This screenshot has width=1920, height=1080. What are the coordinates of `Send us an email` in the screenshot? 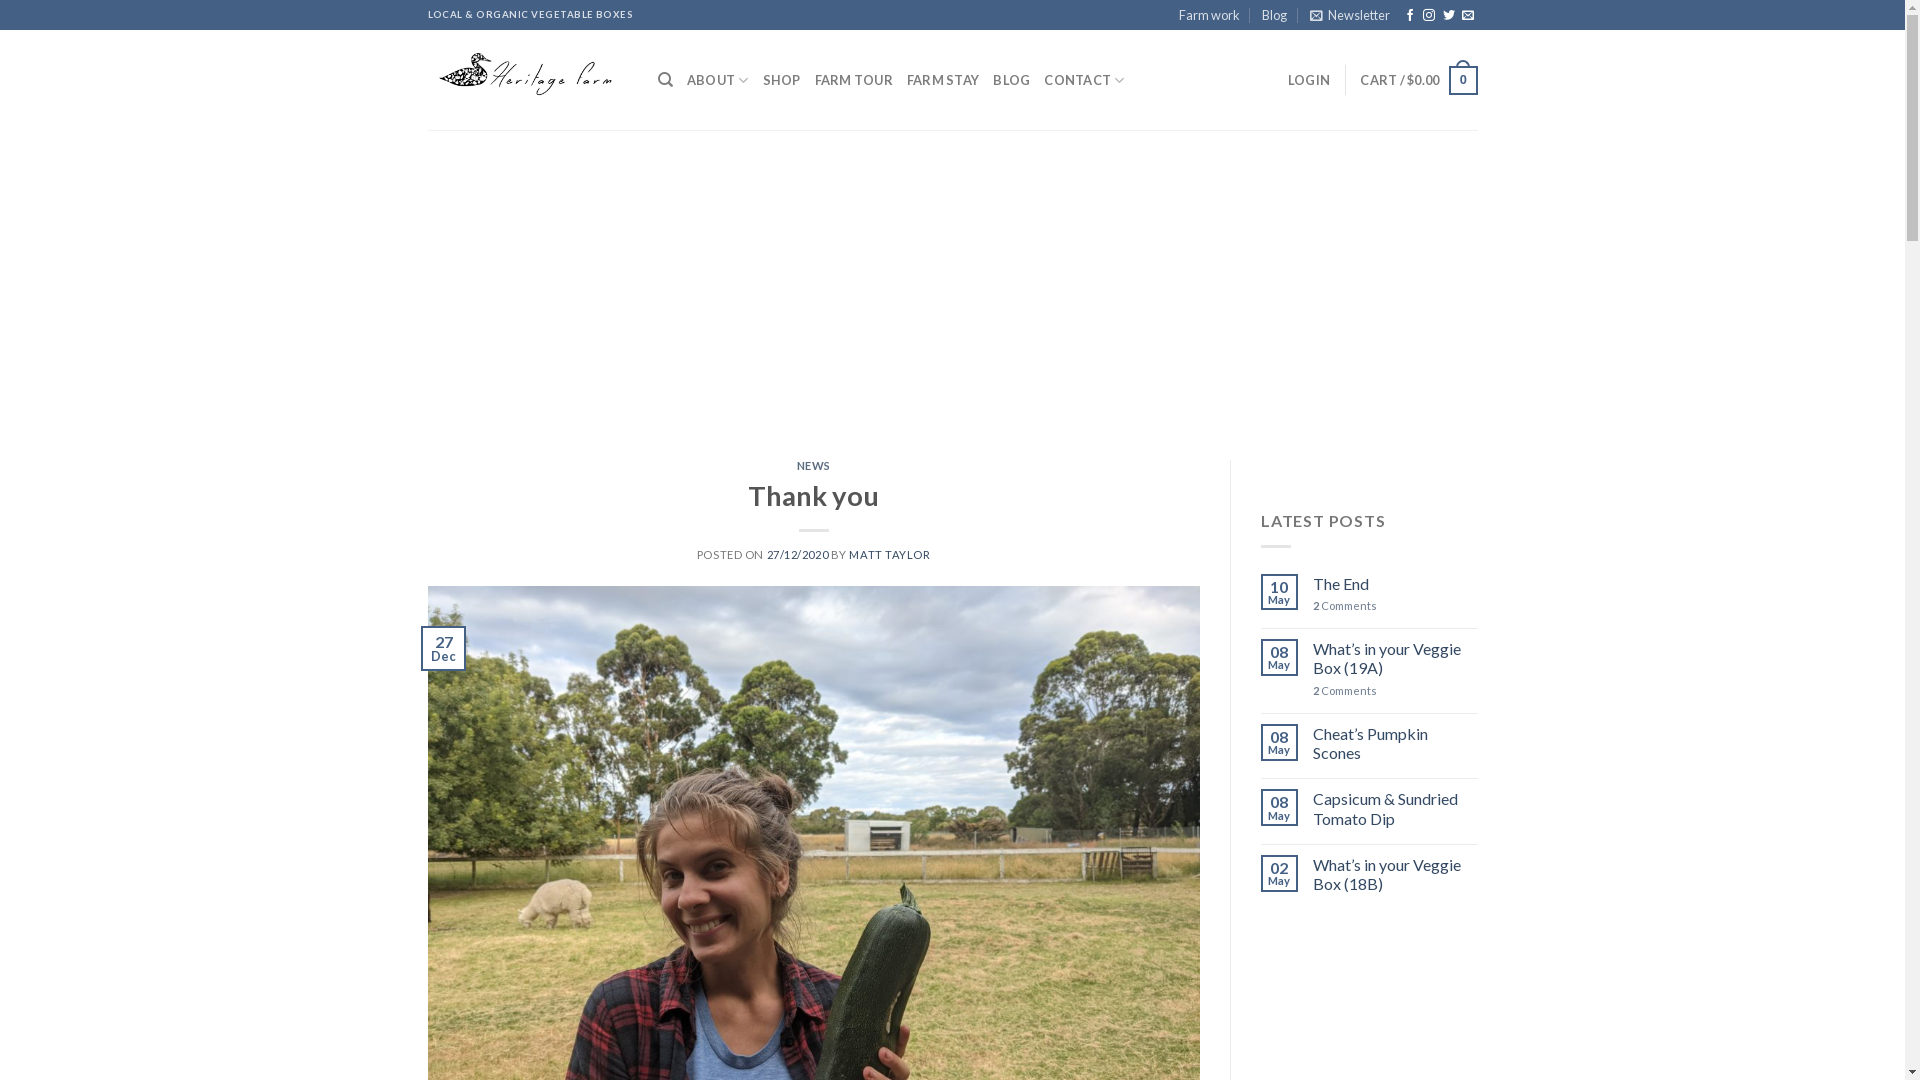 It's located at (1468, 16).